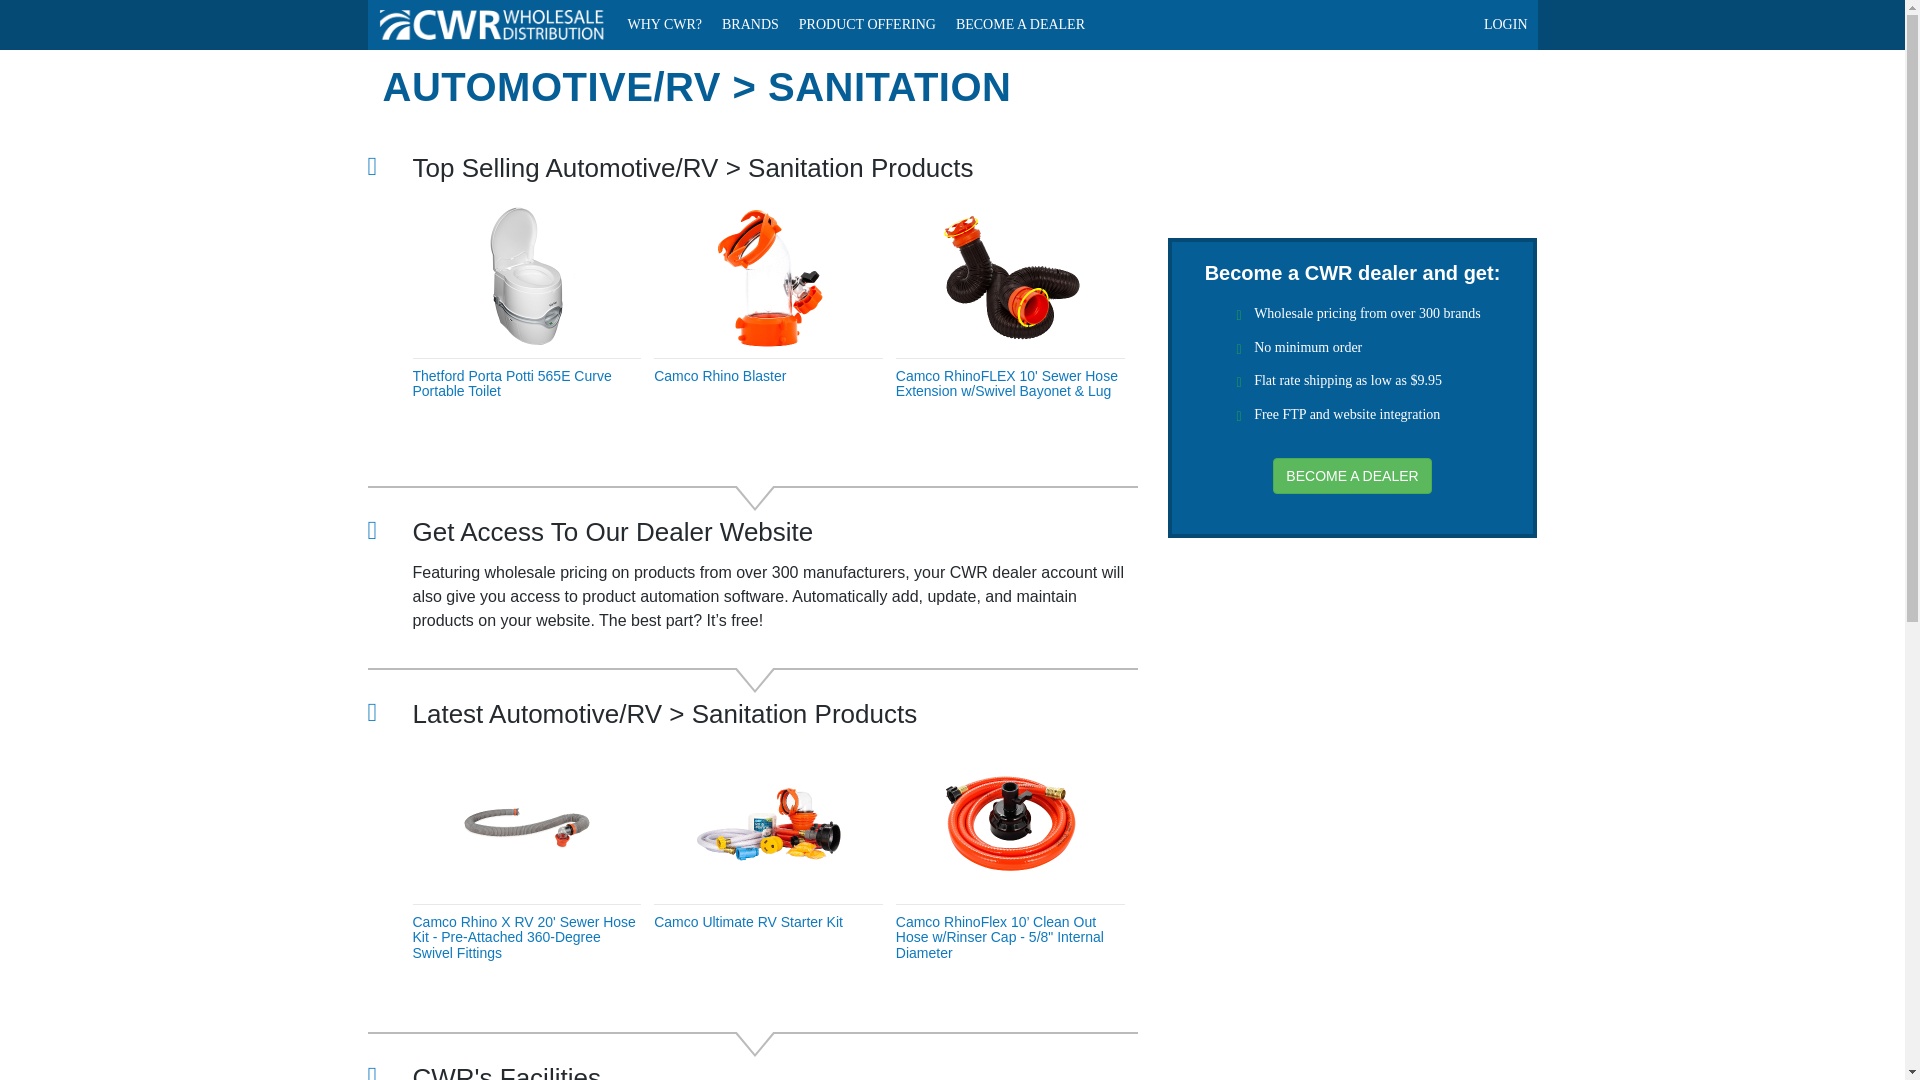 The width and height of the screenshot is (1920, 1080). Describe the element at coordinates (1020, 24) in the screenshot. I see `Become a Dealer` at that location.